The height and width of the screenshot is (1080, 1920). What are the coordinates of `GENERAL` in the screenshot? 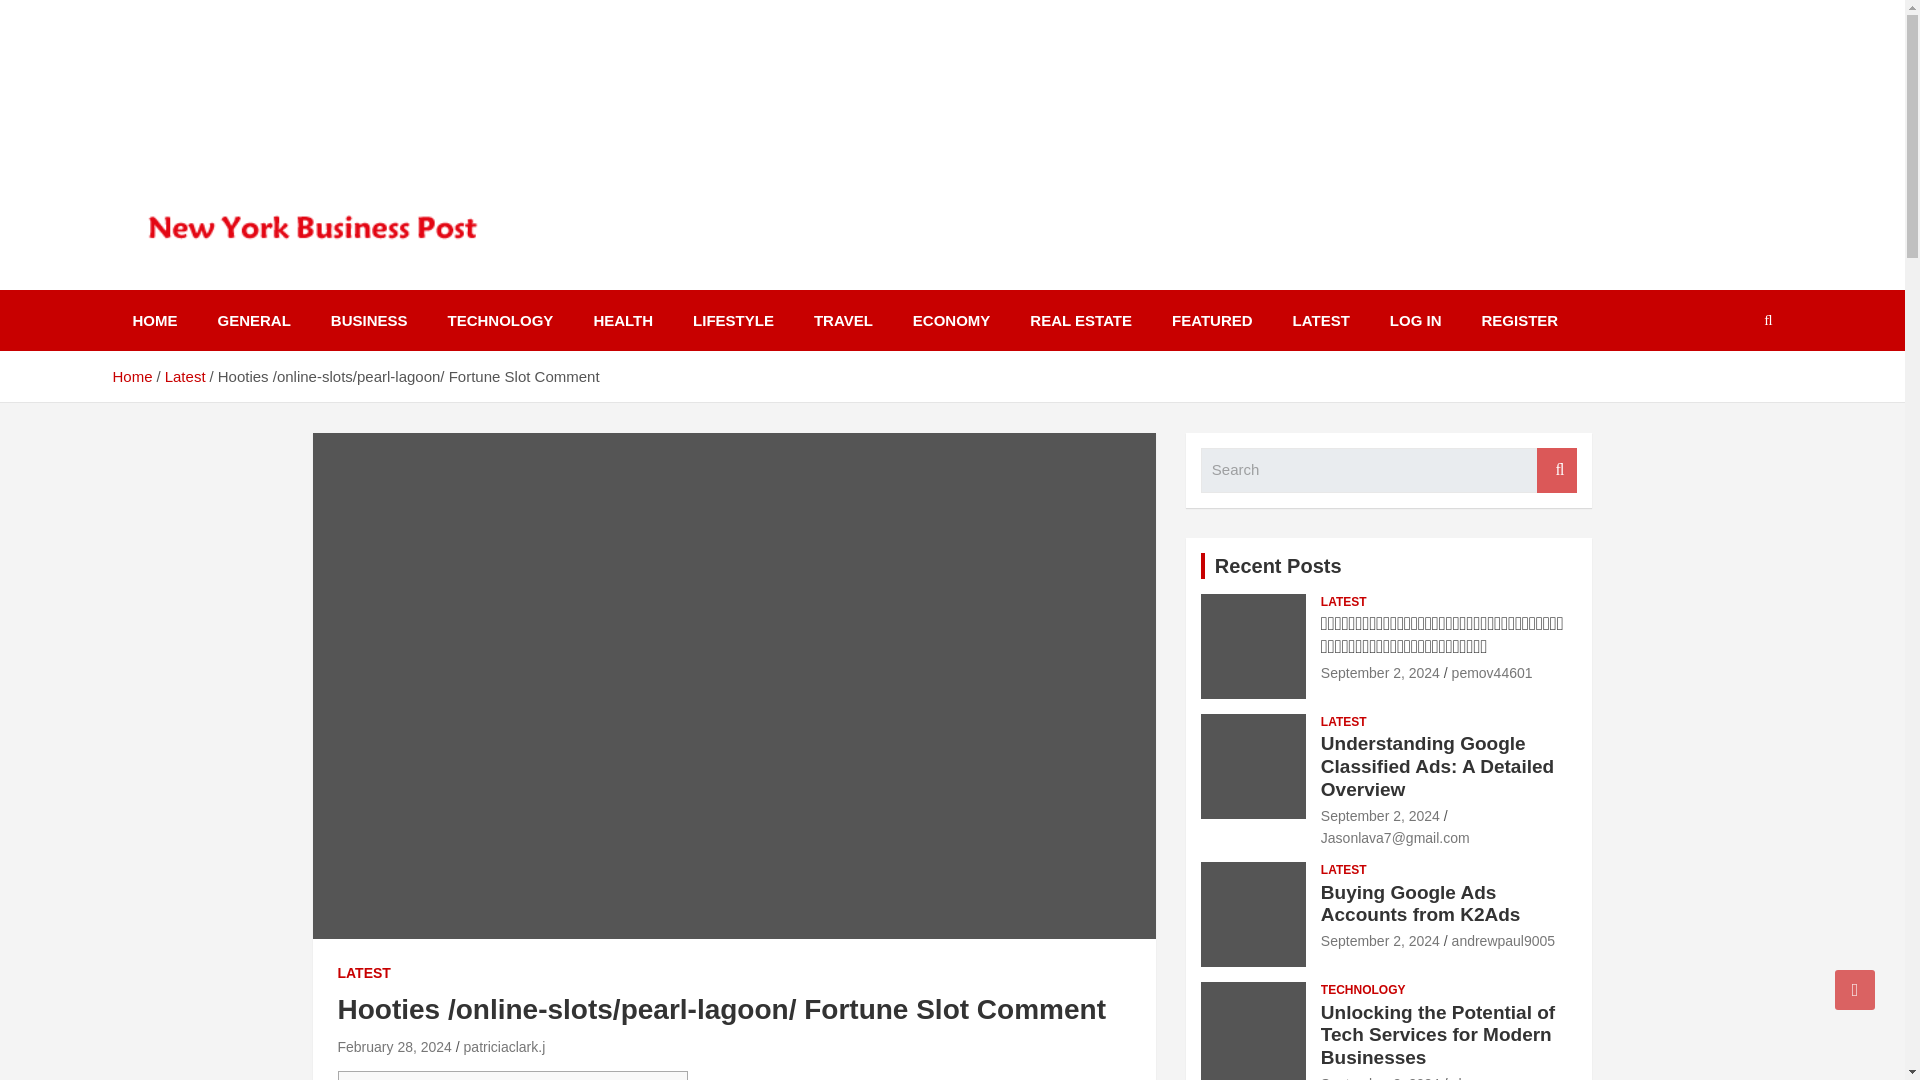 It's located at (254, 320).